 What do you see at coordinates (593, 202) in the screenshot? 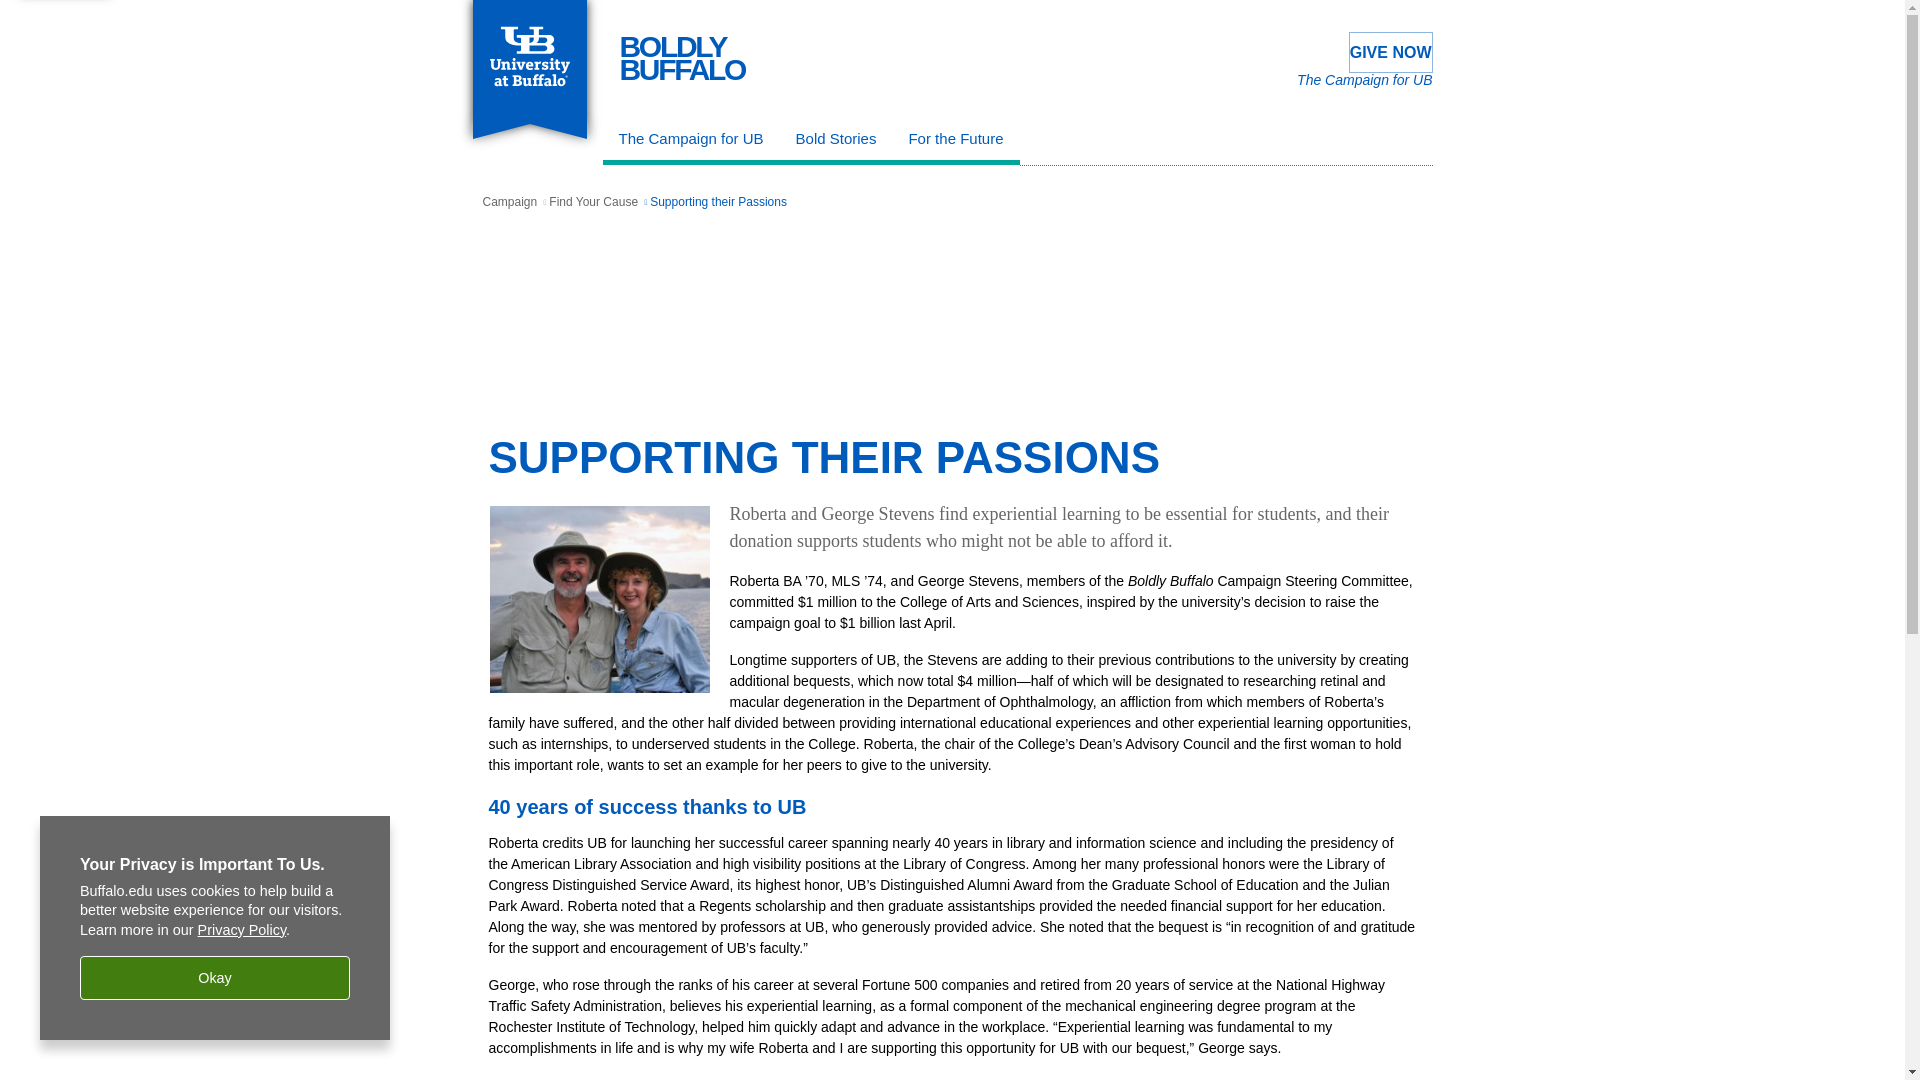
I see `The Campaign for UB` at bounding box center [593, 202].